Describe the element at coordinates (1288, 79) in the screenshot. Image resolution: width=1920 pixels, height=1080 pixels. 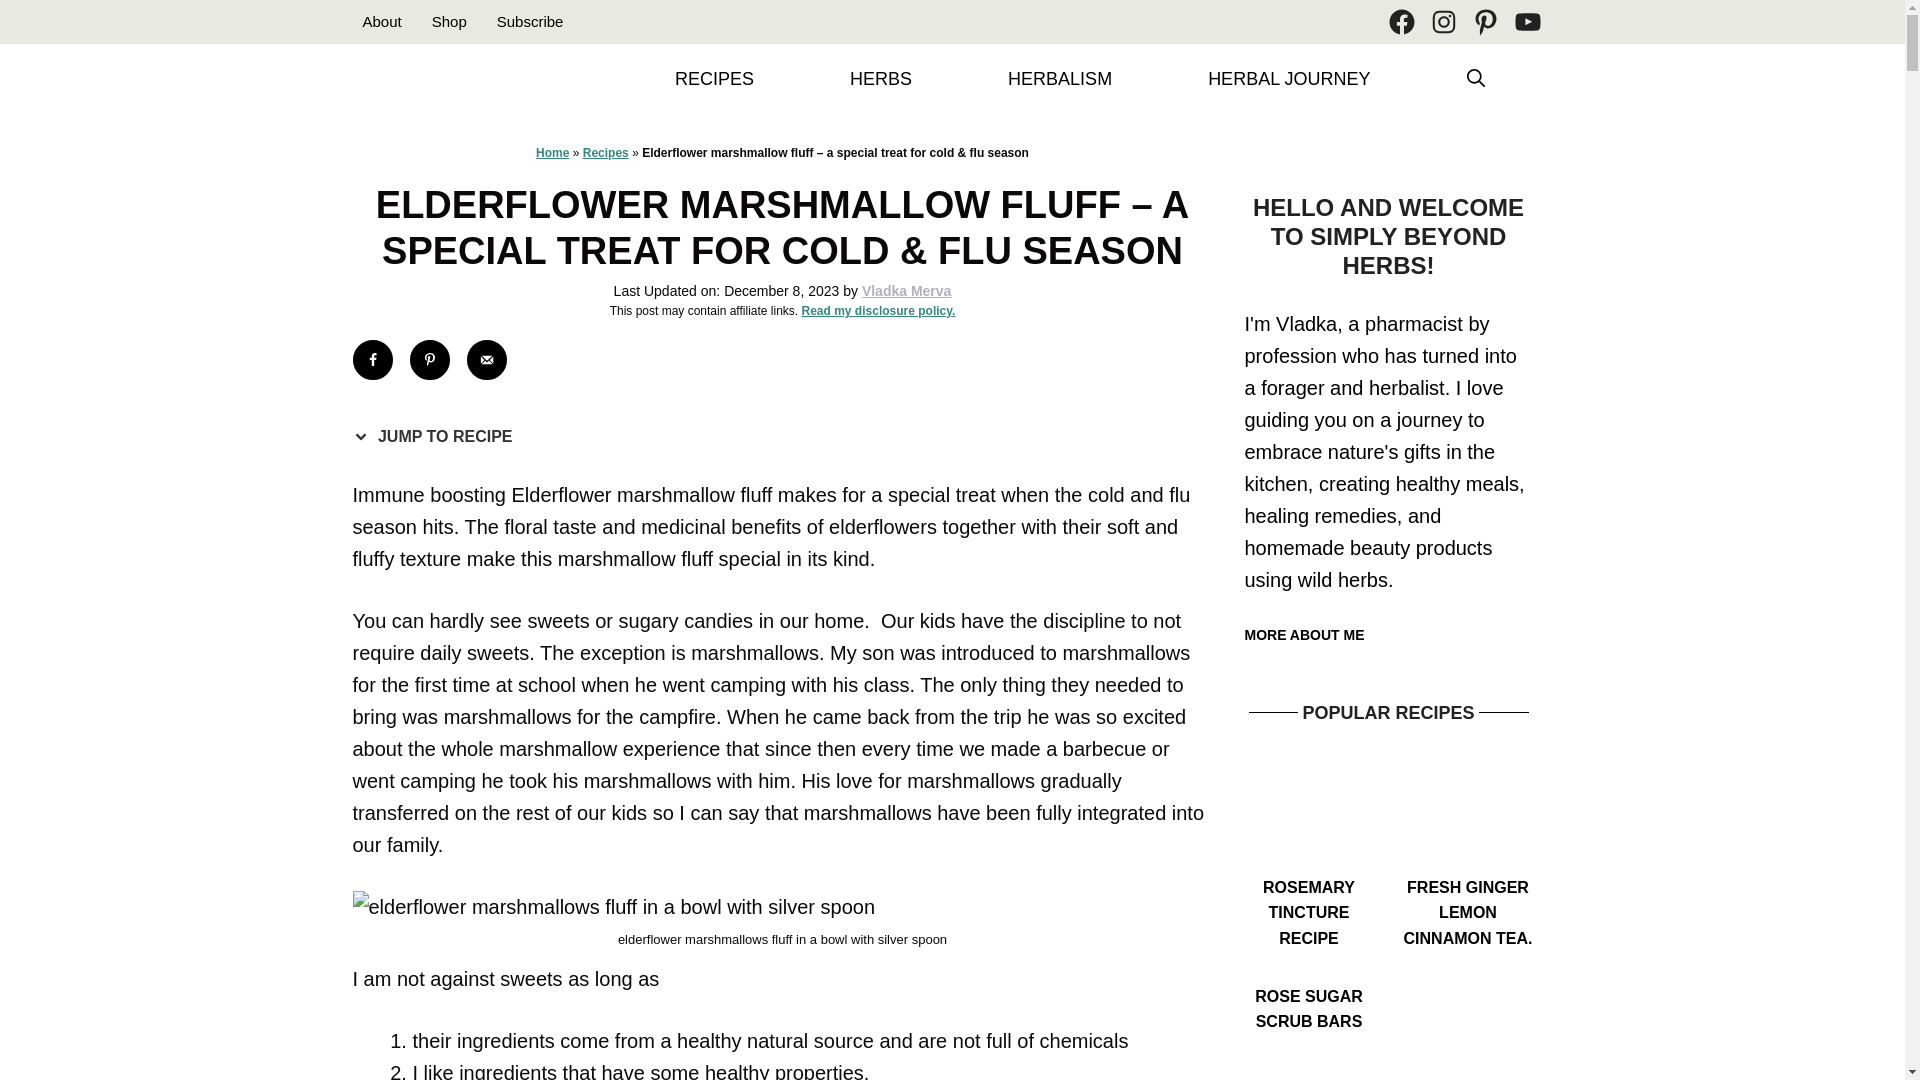
I see `HERBAL JOURNEY` at that location.